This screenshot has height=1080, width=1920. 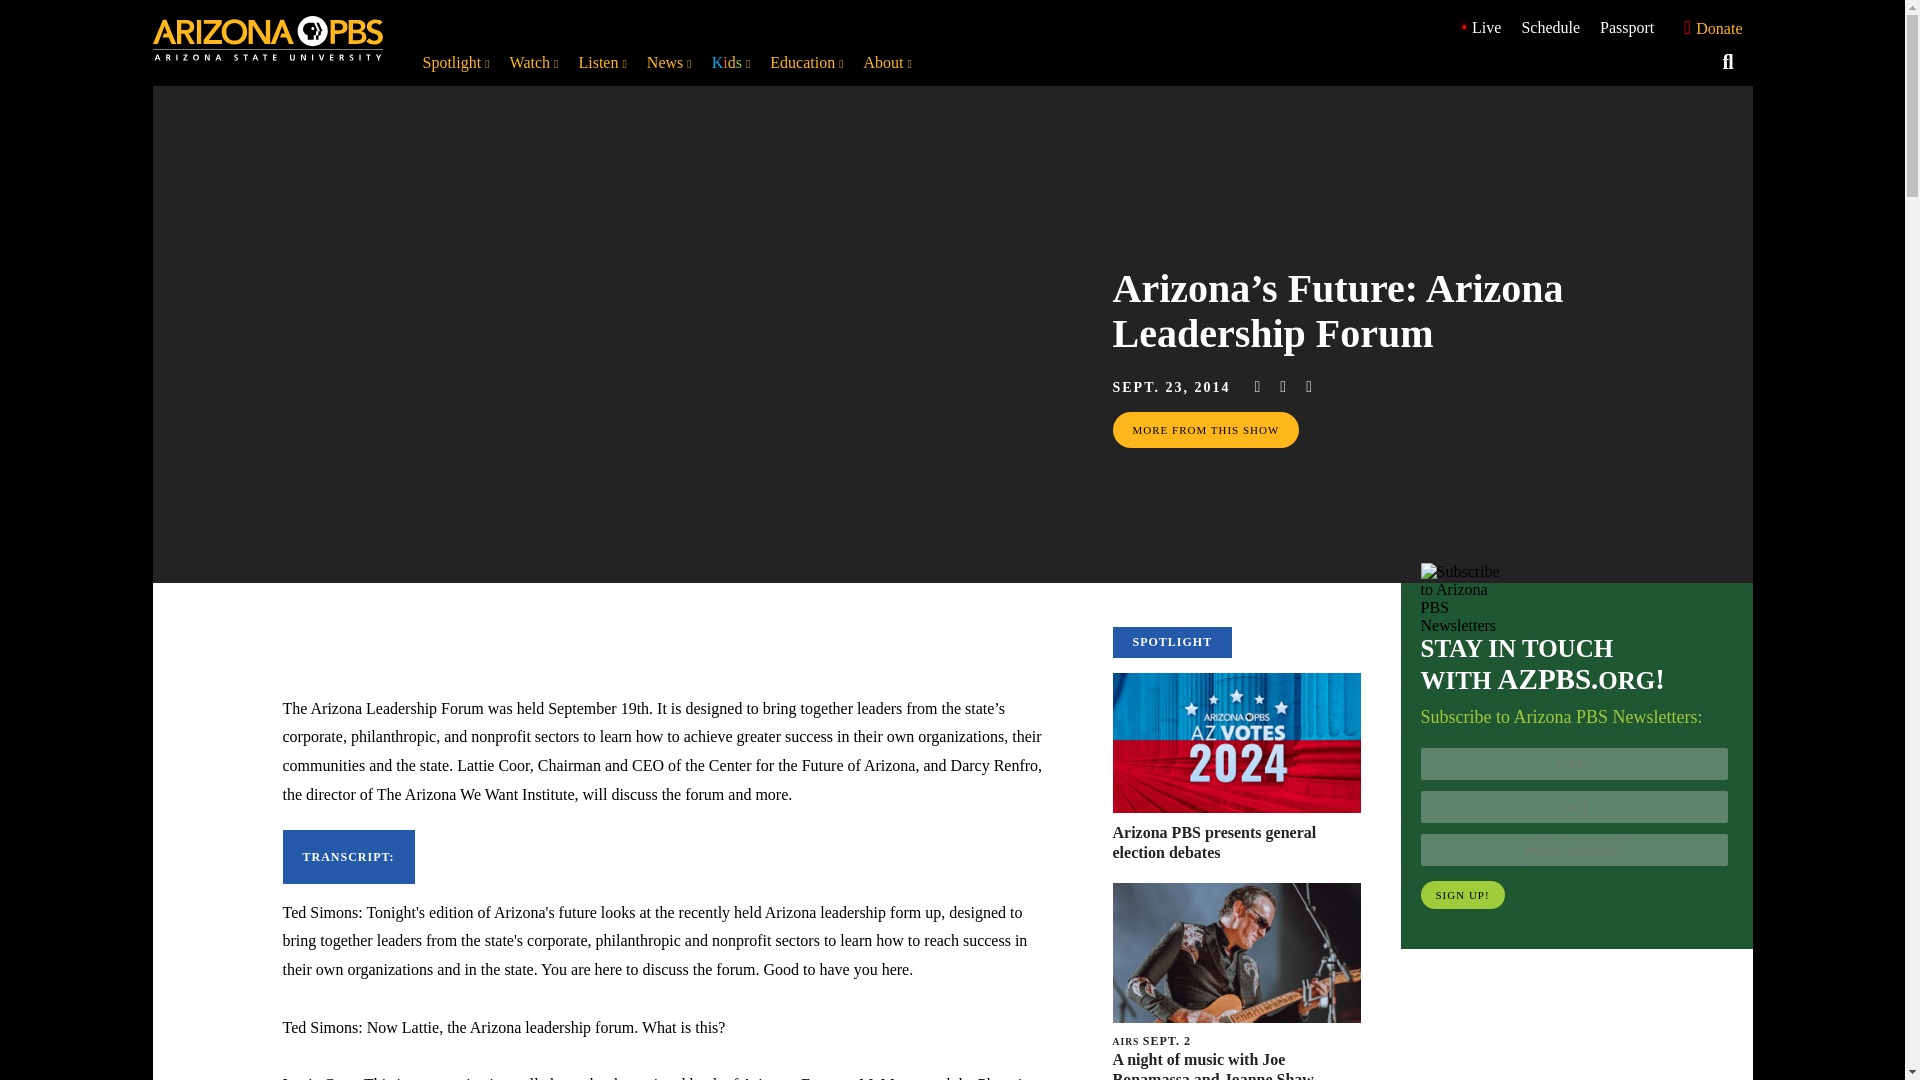 What do you see at coordinates (1626, 26) in the screenshot?
I see `Passport` at bounding box center [1626, 26].